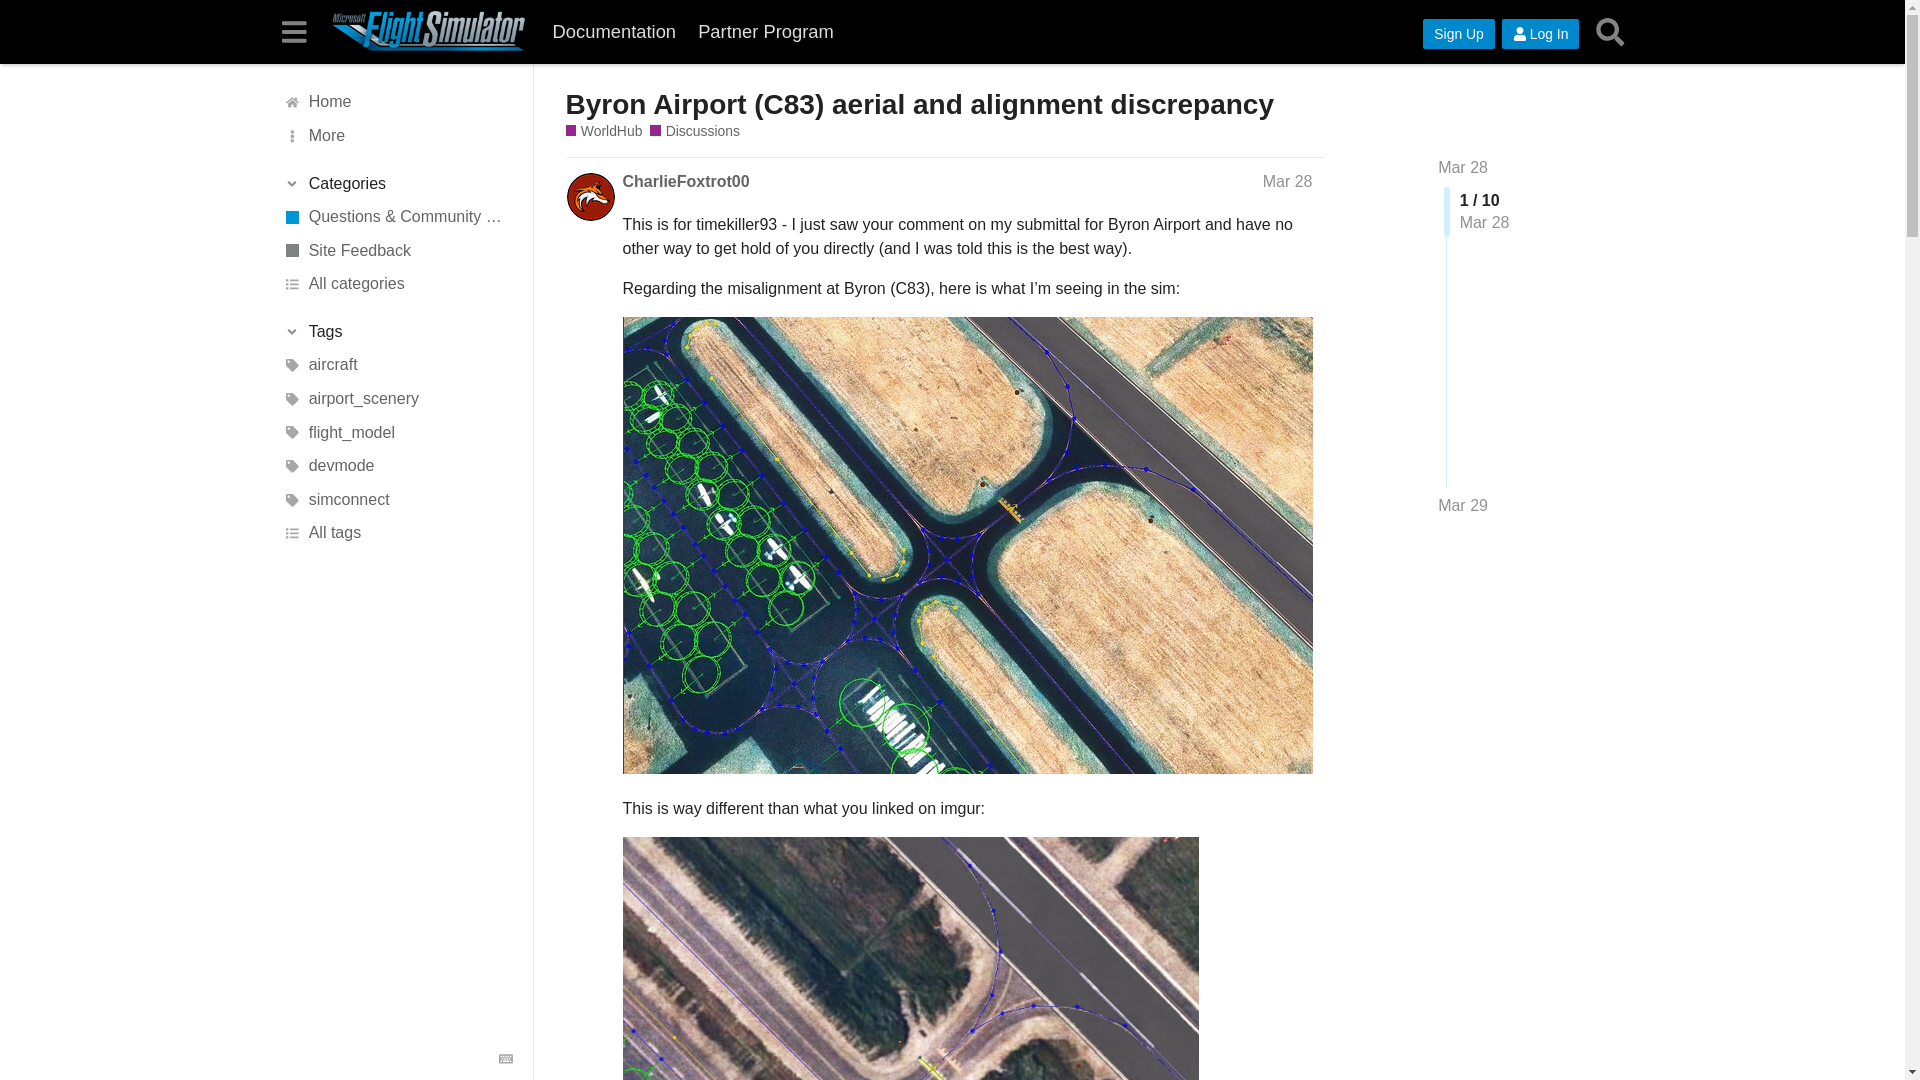 The width and height of the screenshot is (1920, 1080). What do you see at coordinates (397, 102) in the screenshot?
I see `All topics` at bounding box center [397, 102].